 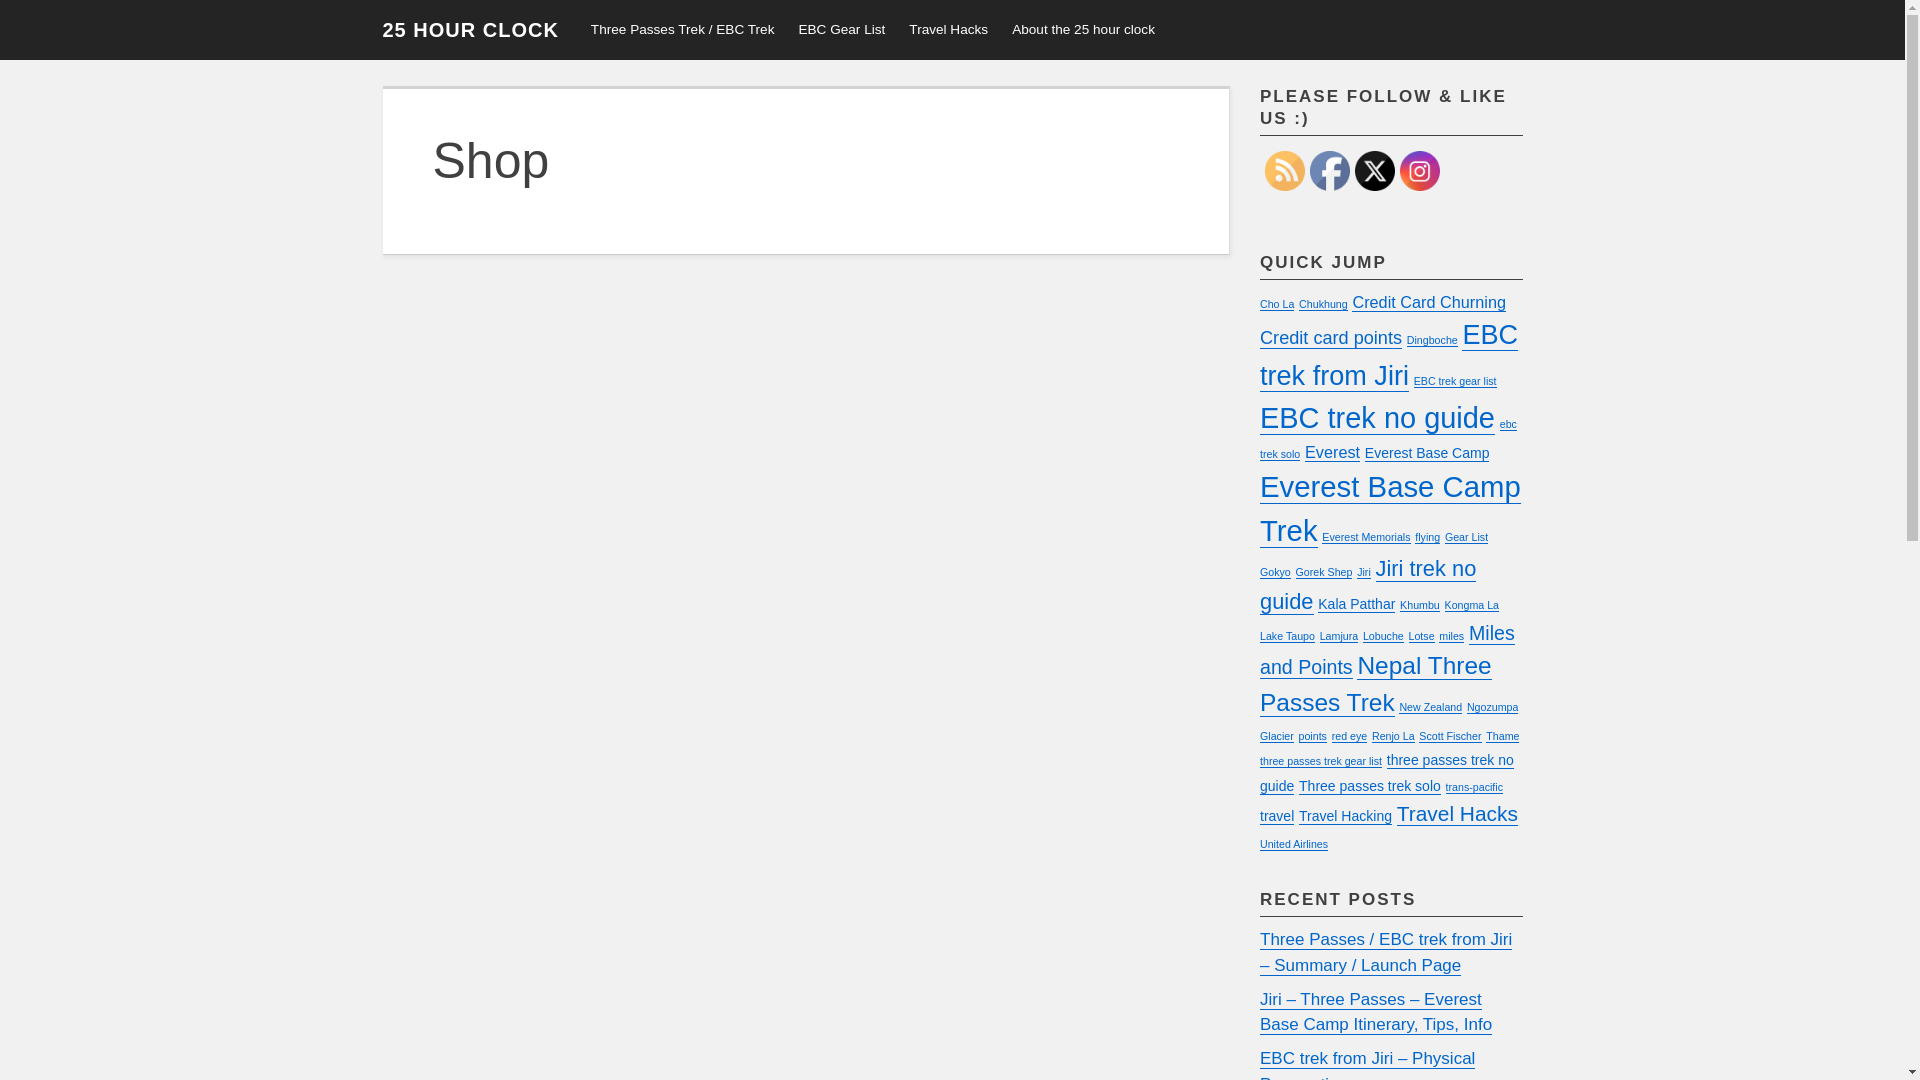 What do you see at coordinates (1330, 171) in the screenshot?
I see `Facebook` at bounding box center [1330, 171].